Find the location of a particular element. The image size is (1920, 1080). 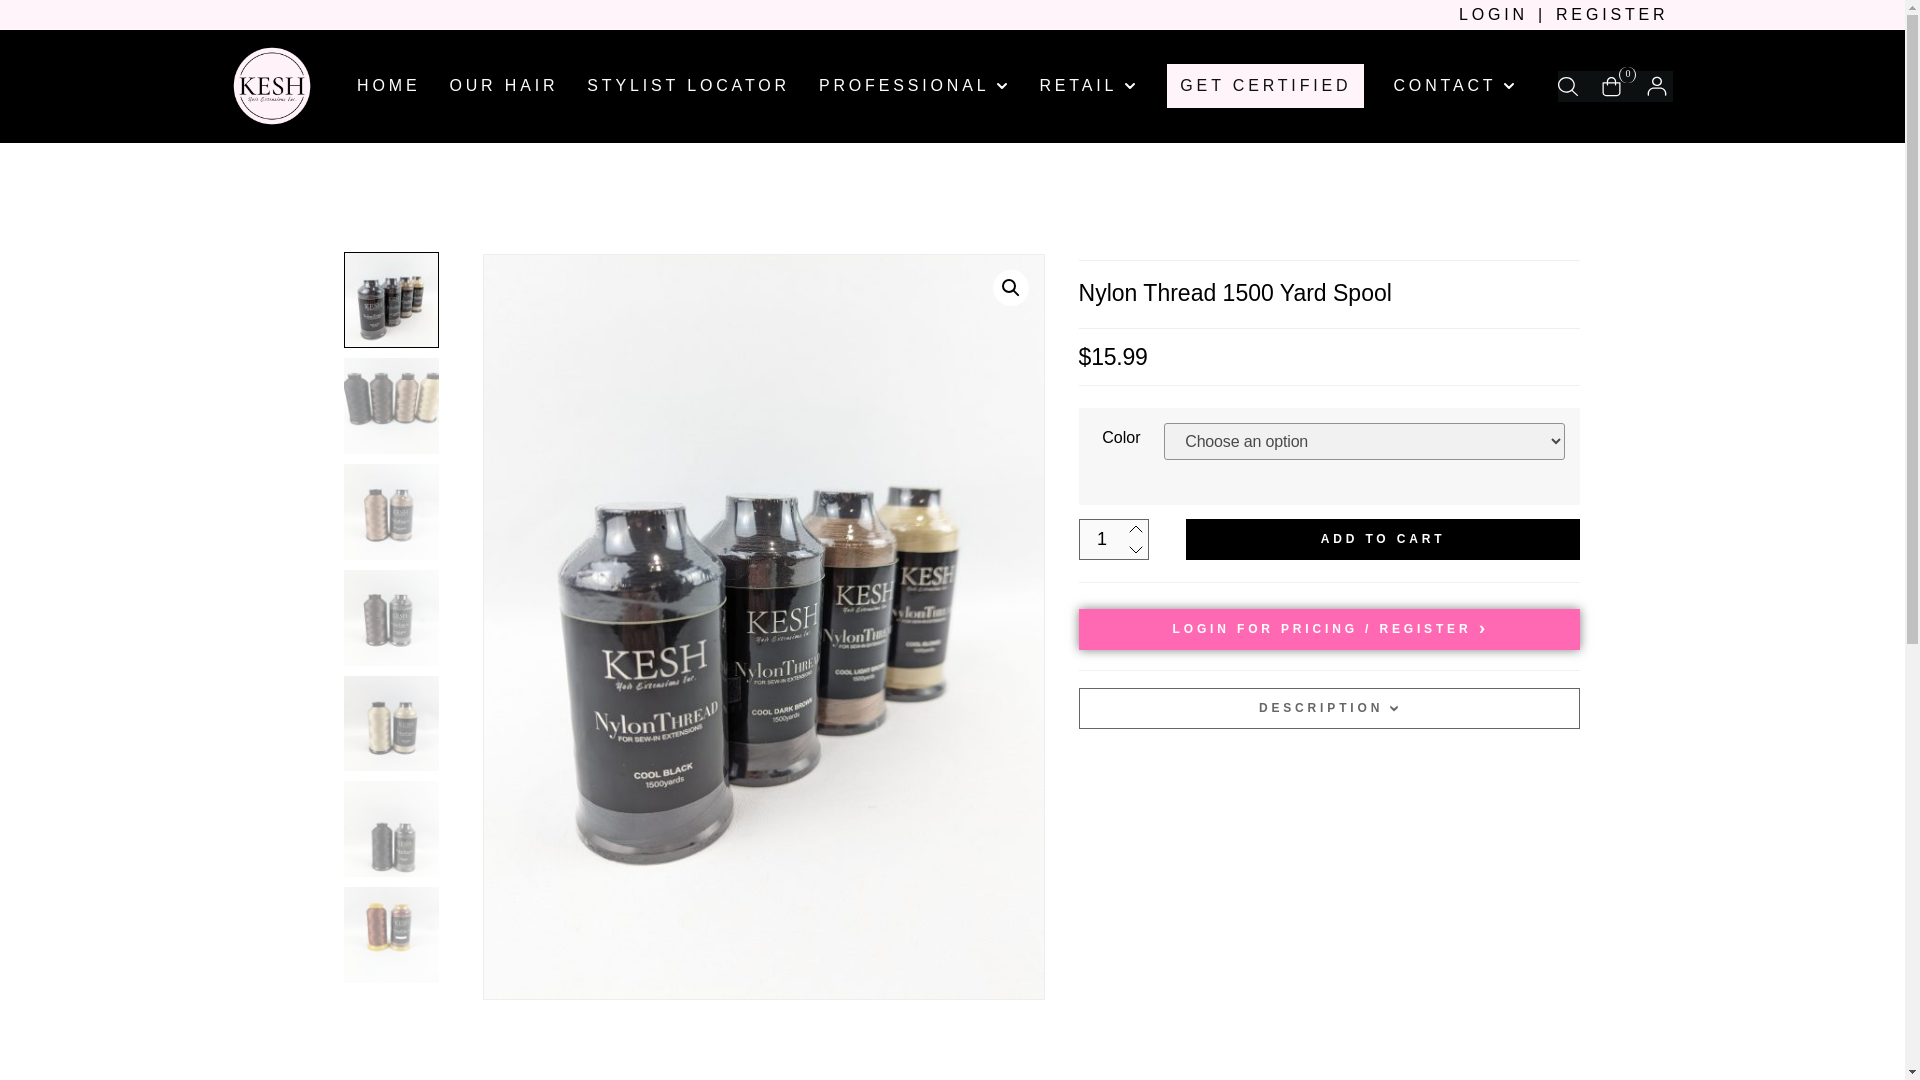

STYLIST LOCATOR is located at coordinates (688, 86).